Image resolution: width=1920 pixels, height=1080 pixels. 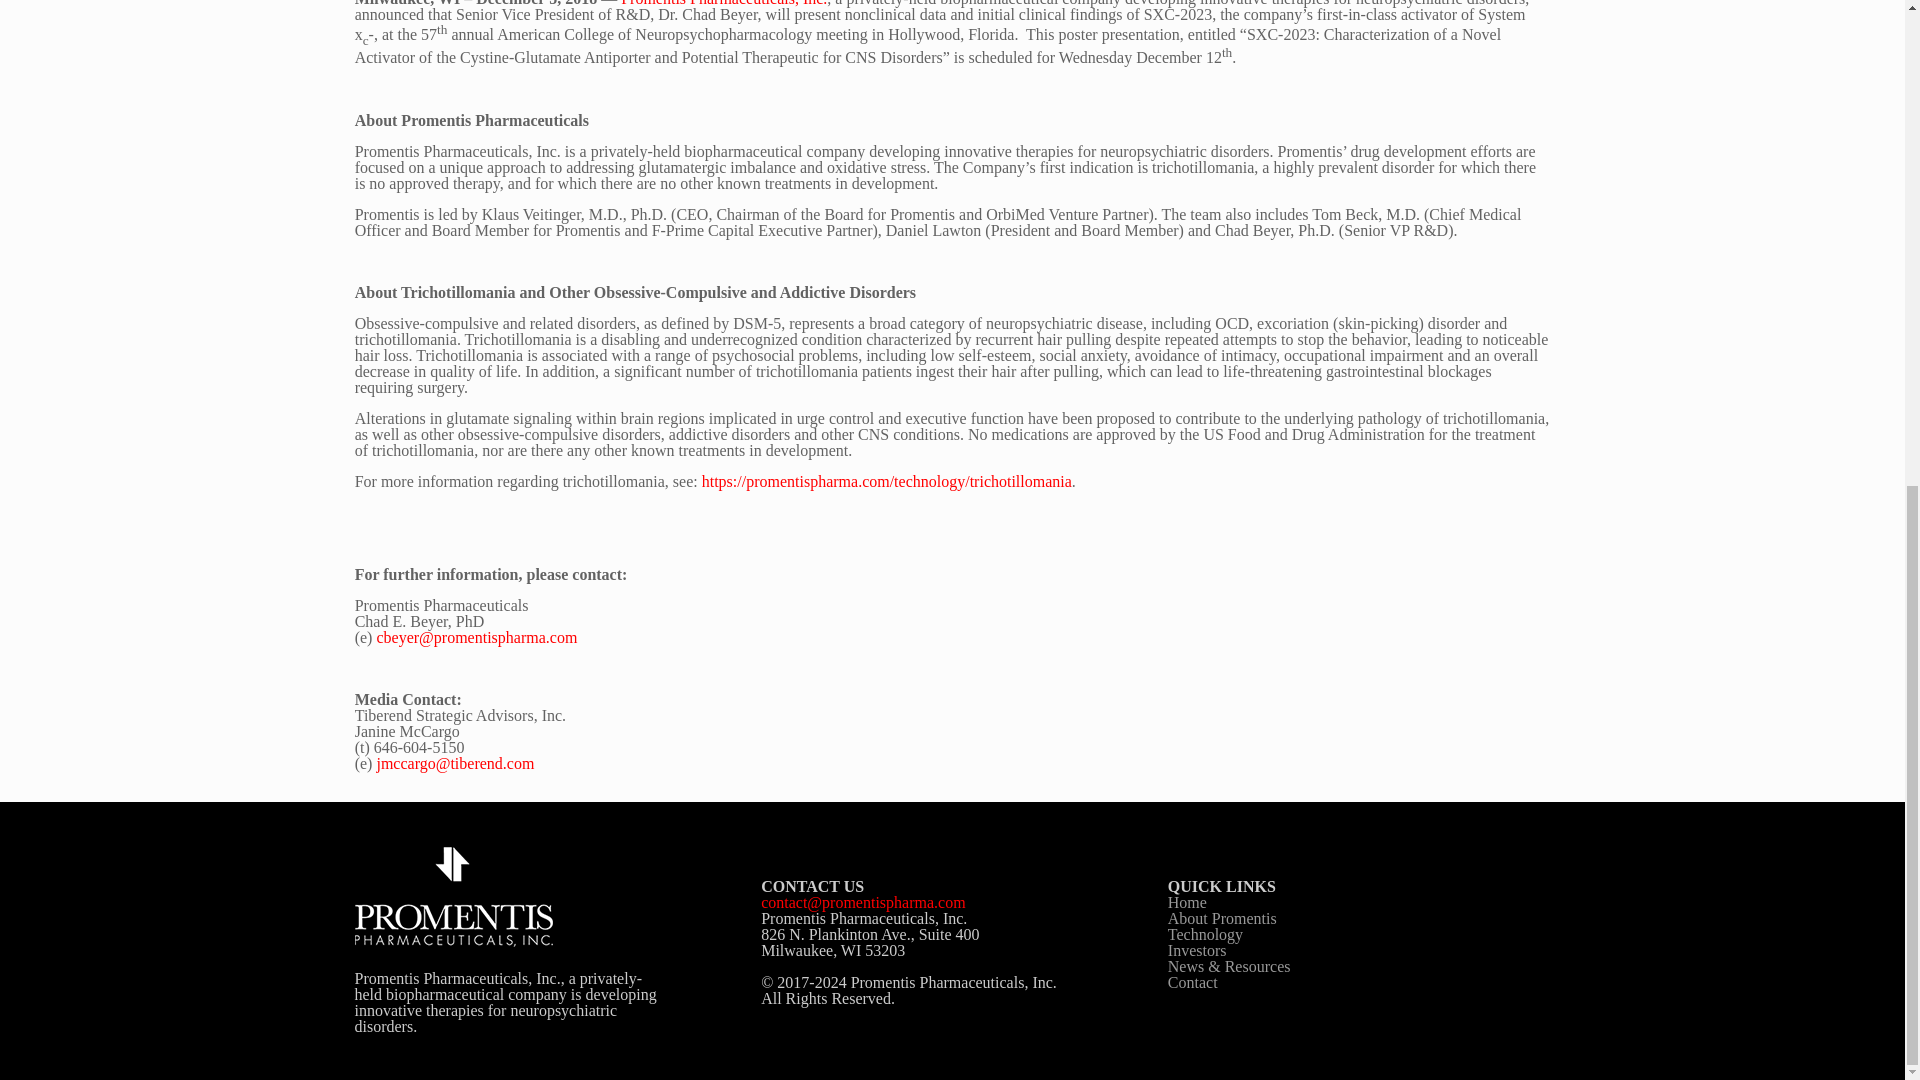 I want to click on Promentis Pharmaceuticals, Inc., so click(x=724, y=3).